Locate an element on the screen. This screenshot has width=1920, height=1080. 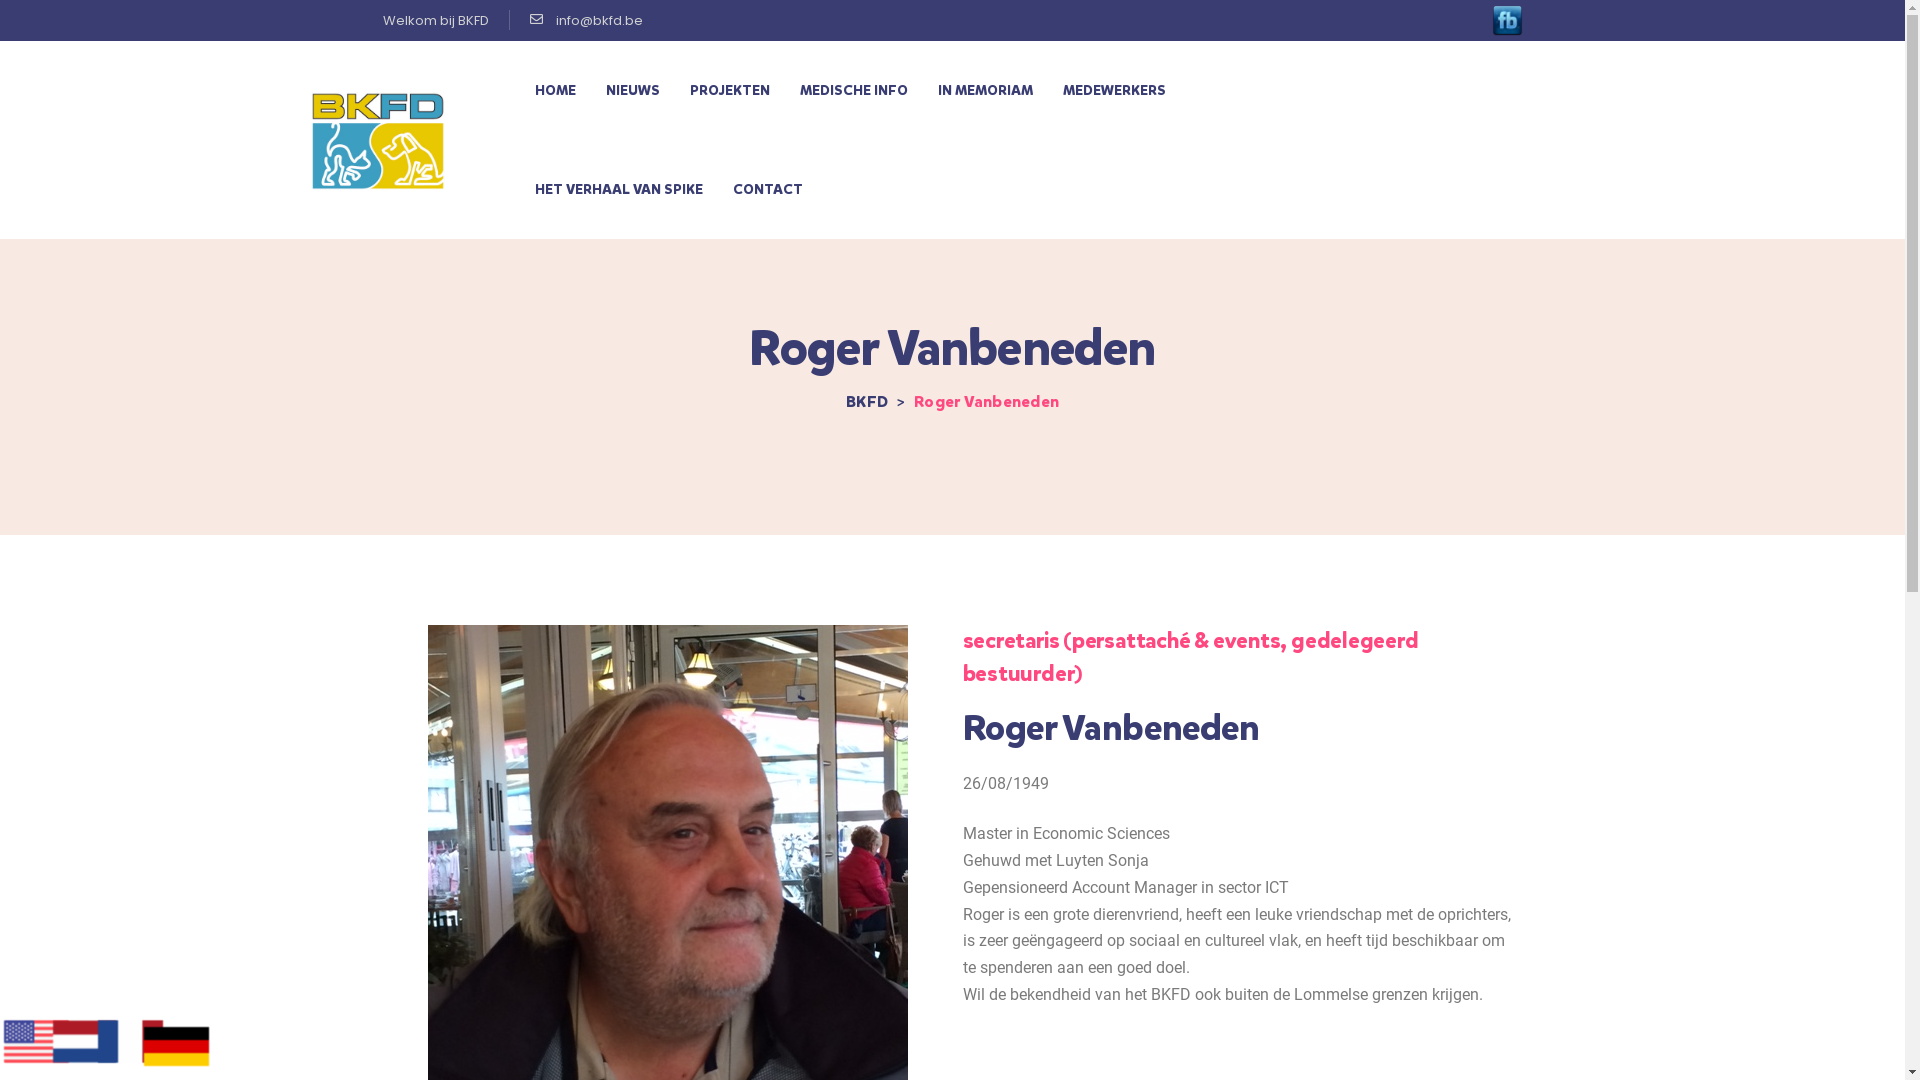
MEDISCHE INFO is located at coordinates (854, 90).